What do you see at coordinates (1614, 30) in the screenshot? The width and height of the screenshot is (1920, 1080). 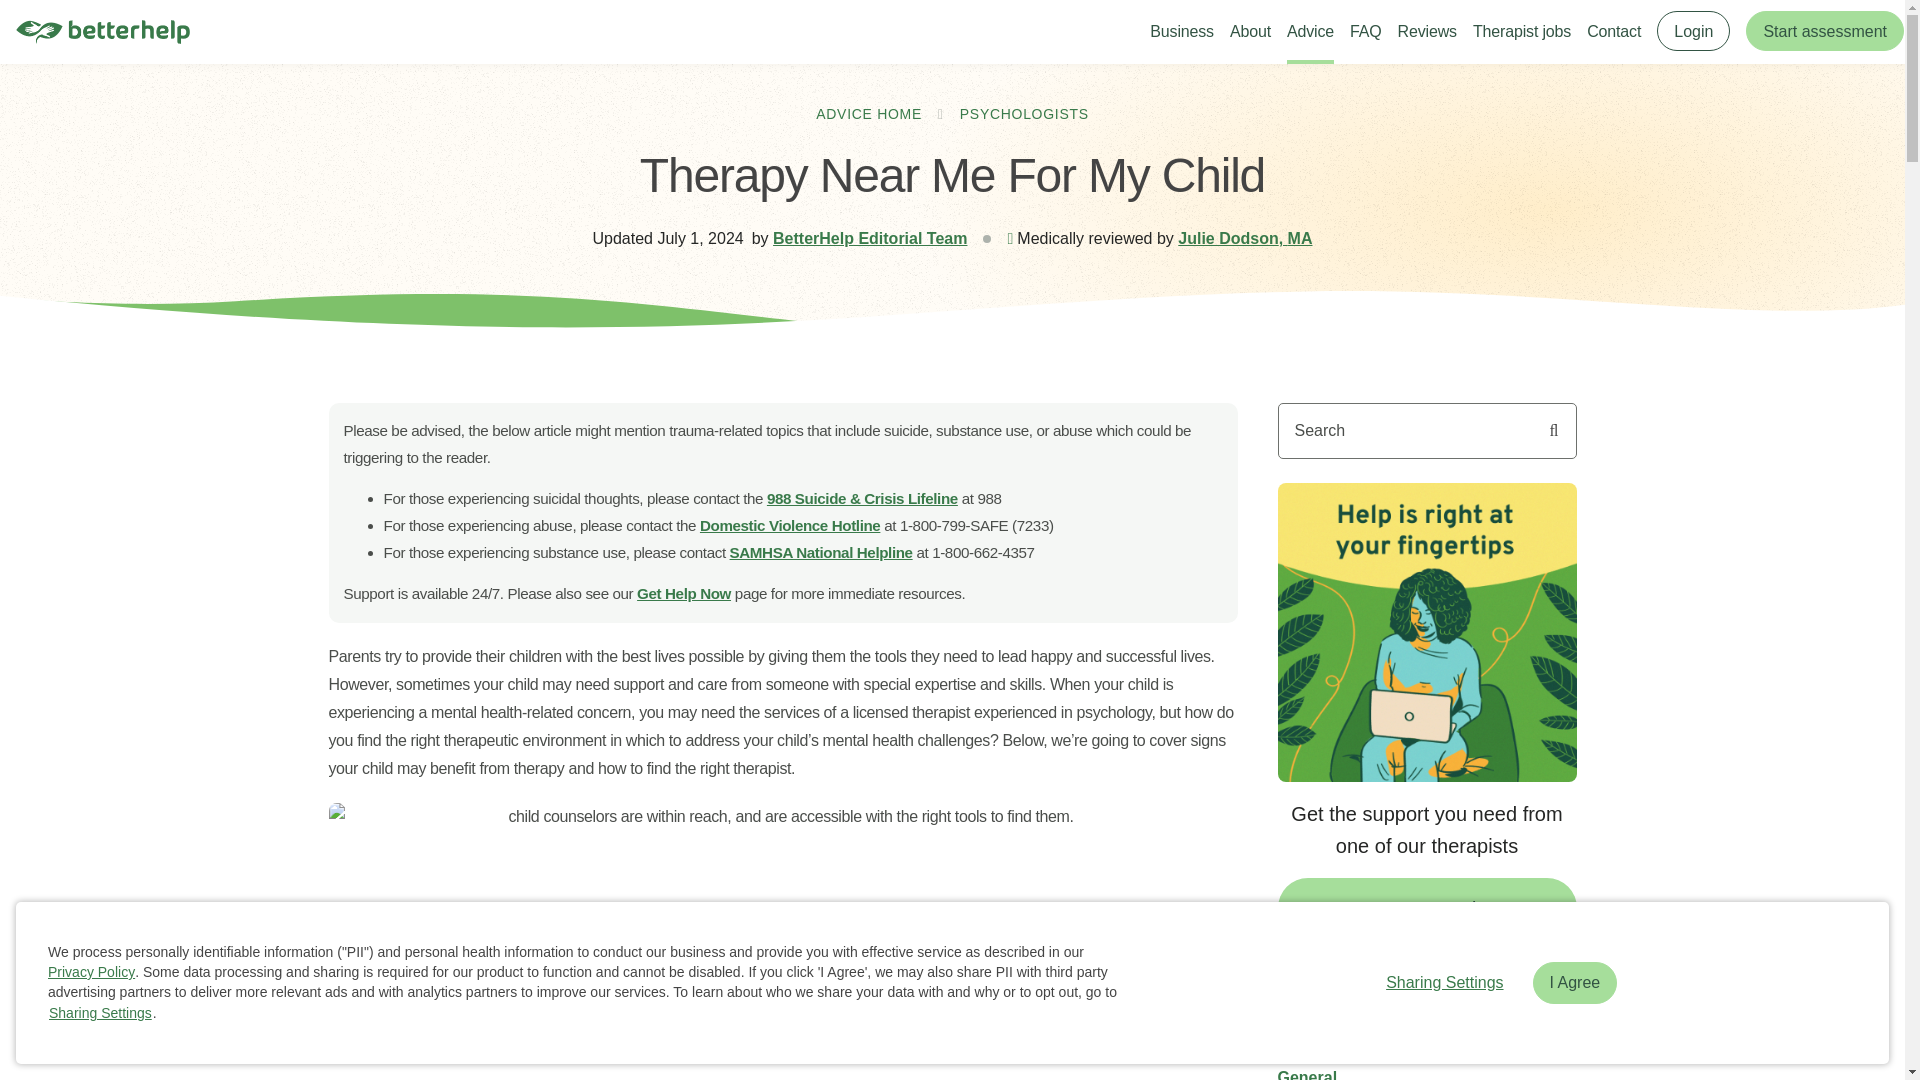 I see `Contact` at bounding box center [1614, 30].